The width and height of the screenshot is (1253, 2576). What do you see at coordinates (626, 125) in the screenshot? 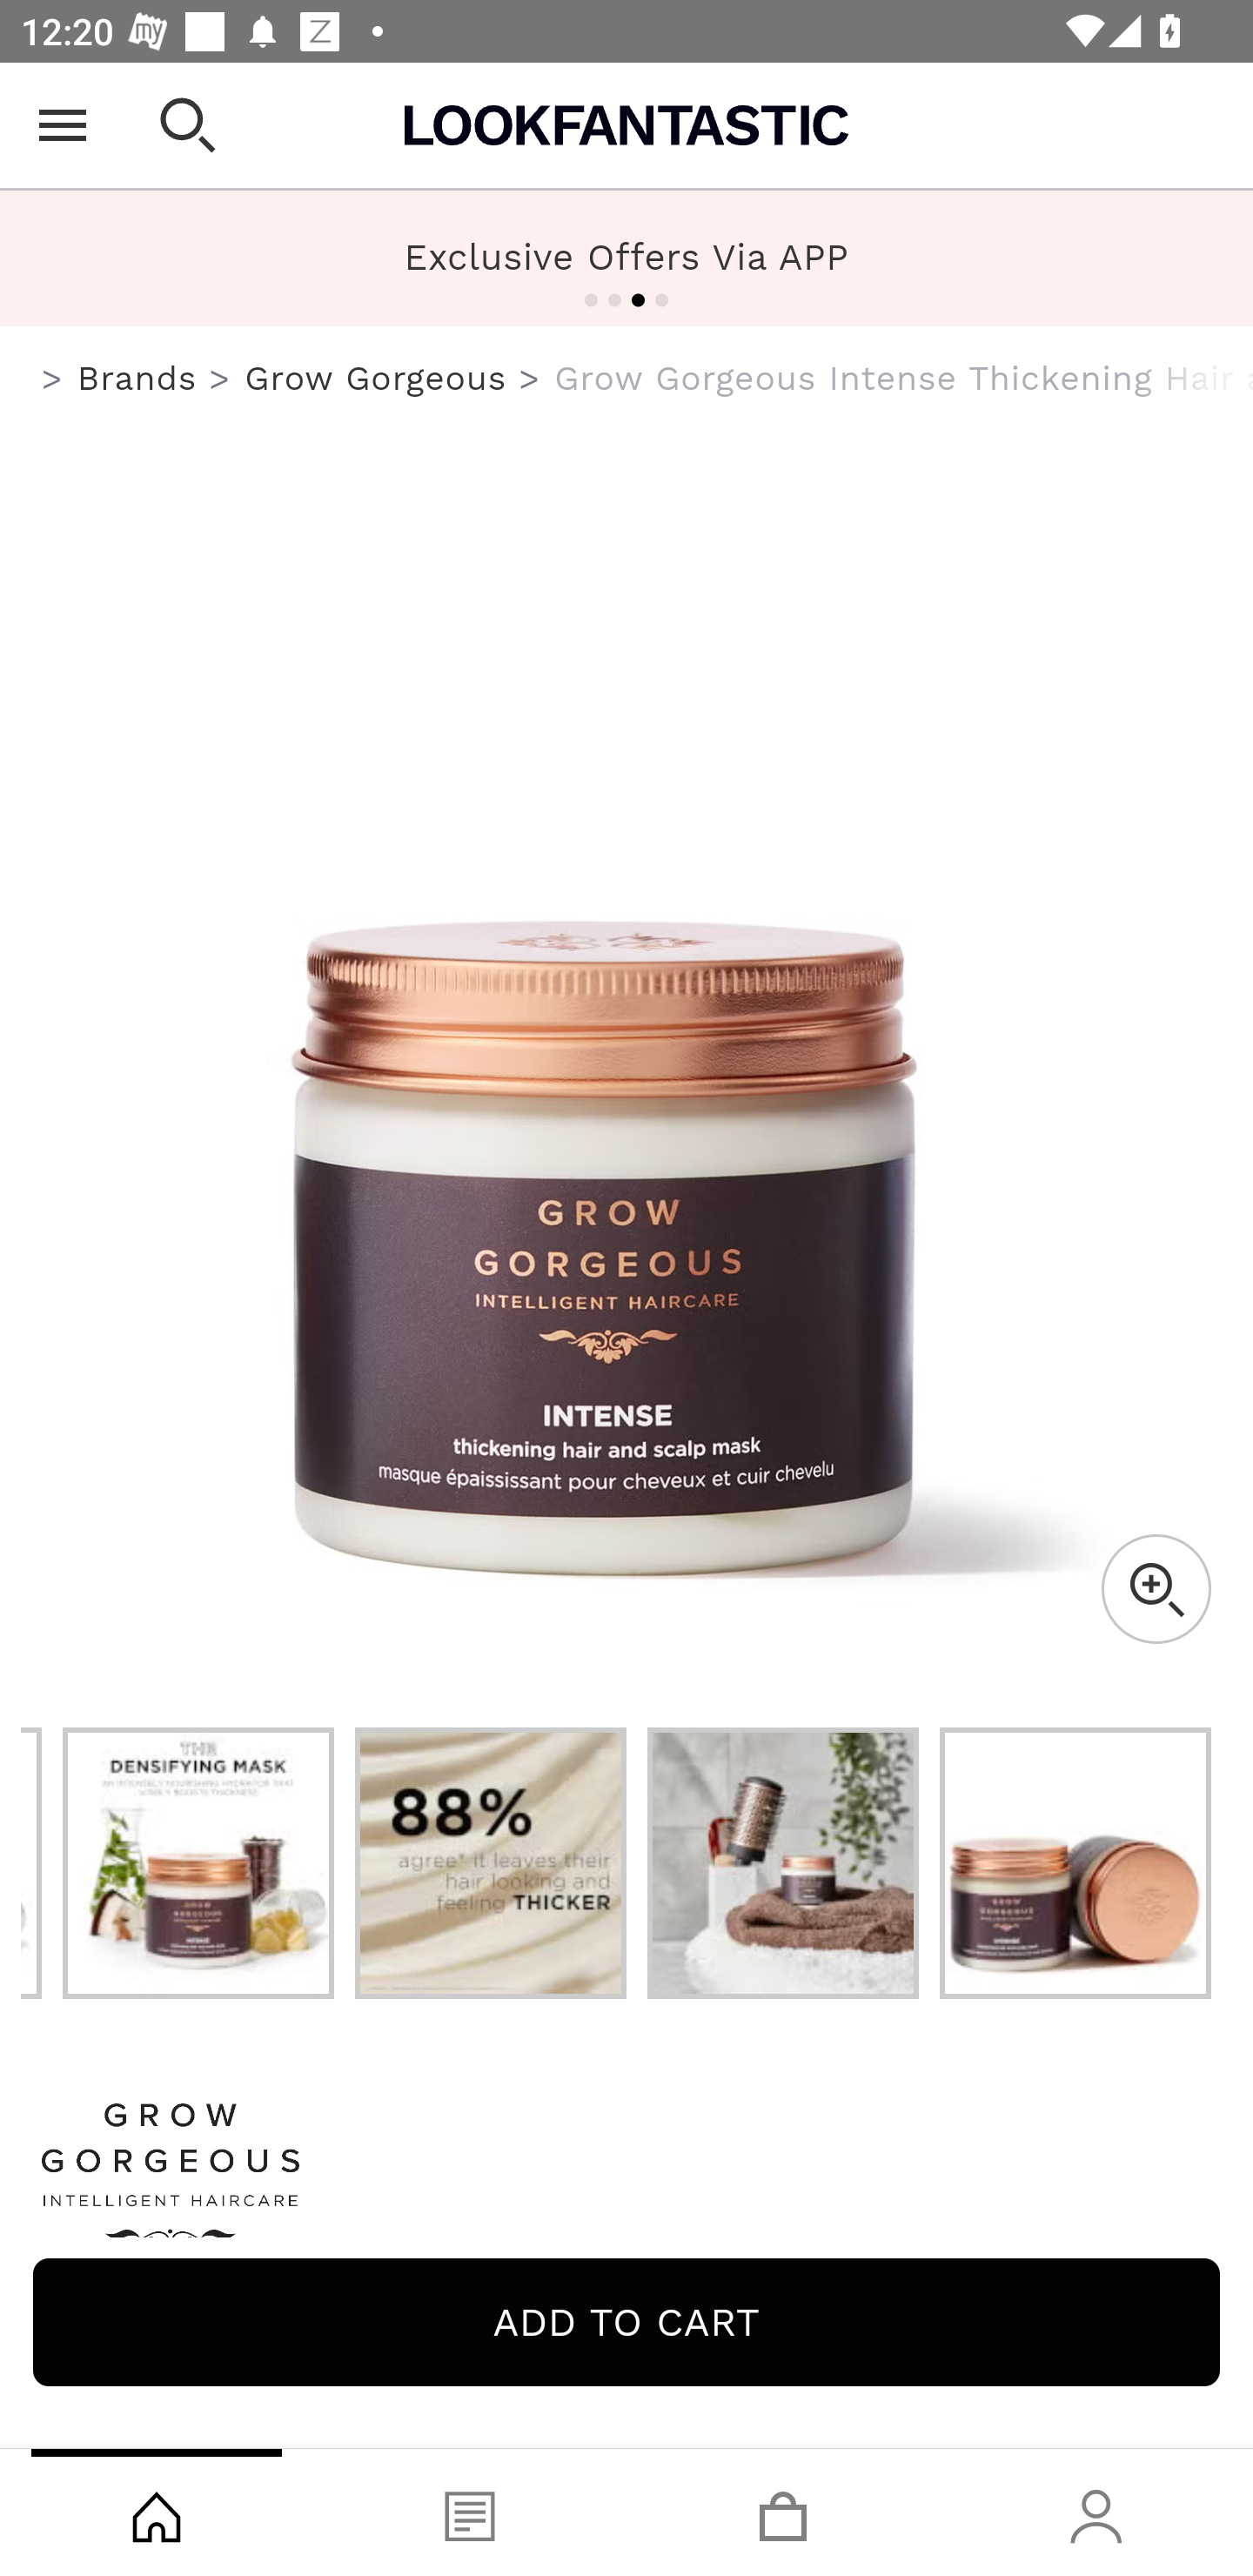
I see `Lookfantastic USA` at bounding box center [626, 125].